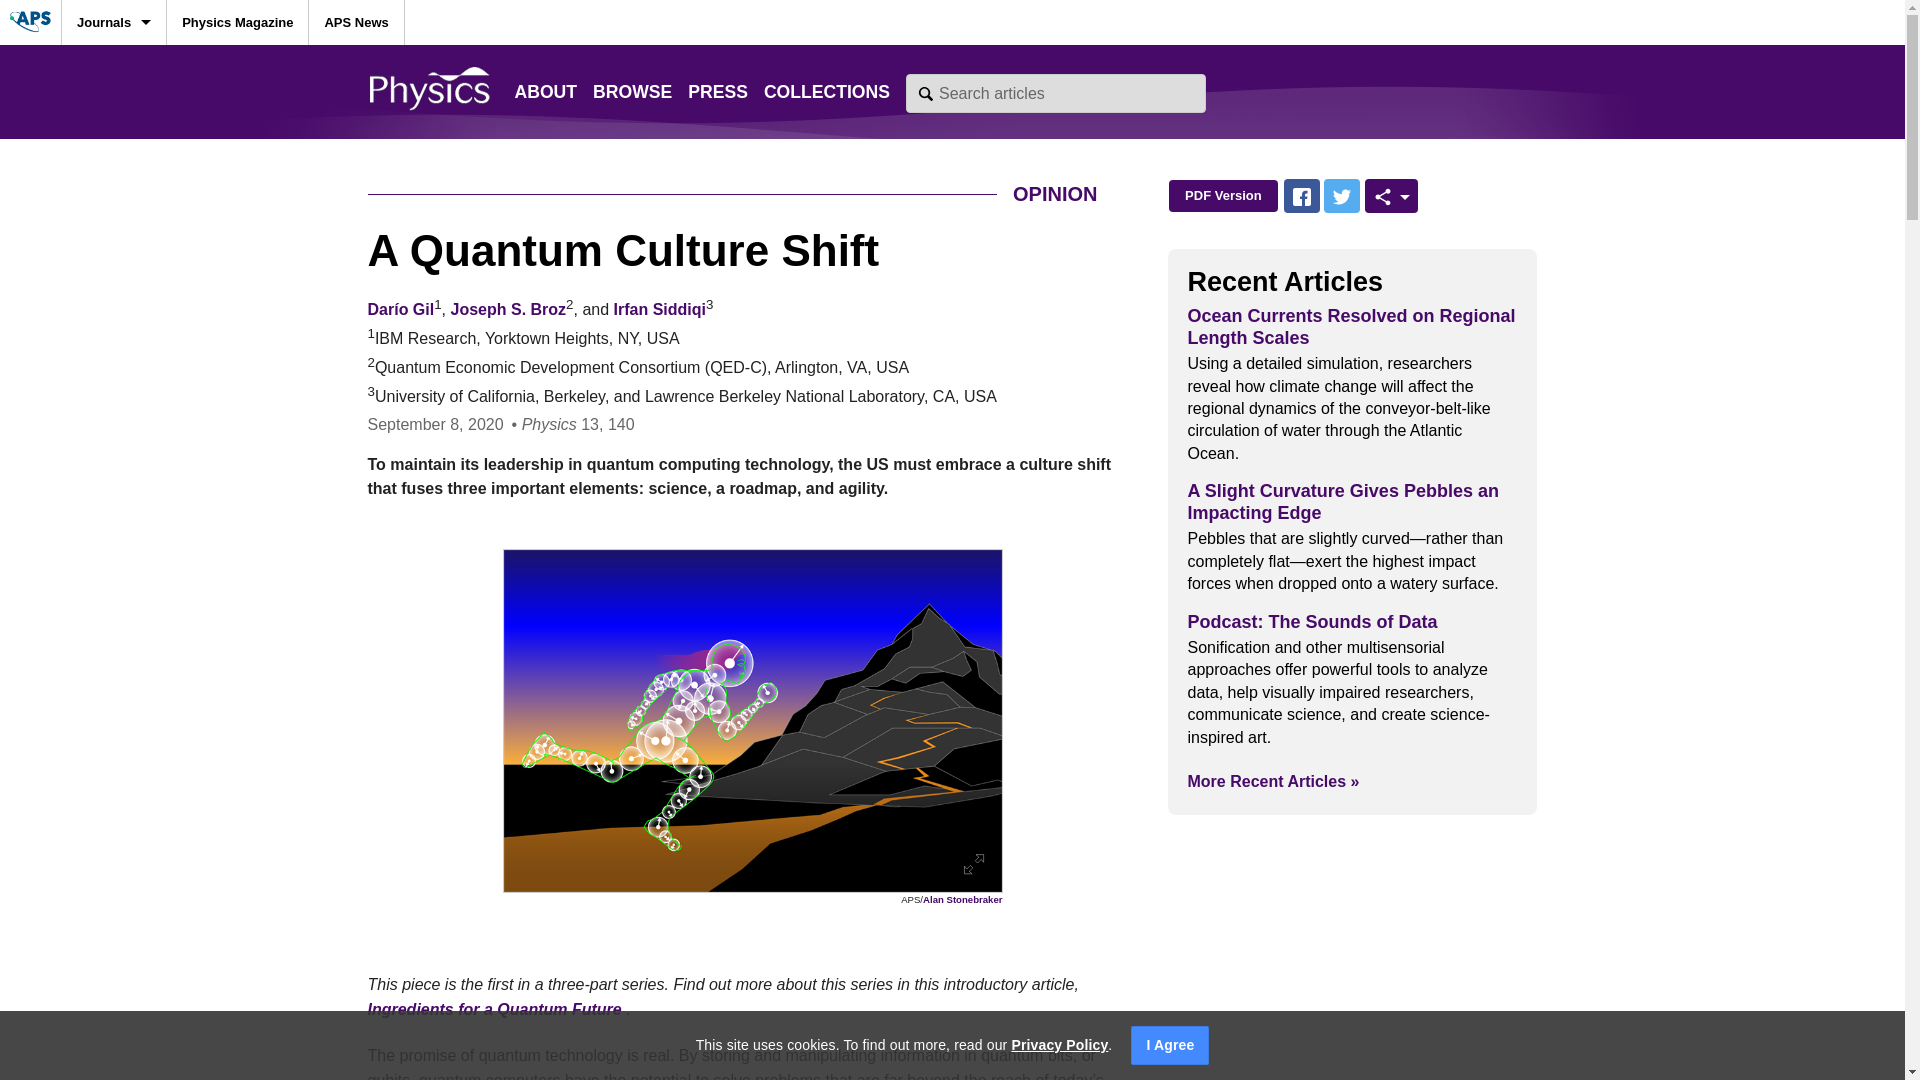 The image size is (1920, 1080). What do you see at coordinates (113, 653) in the screenshot?
I see `Physical Review Fluids` at bounding box center [113, 653].